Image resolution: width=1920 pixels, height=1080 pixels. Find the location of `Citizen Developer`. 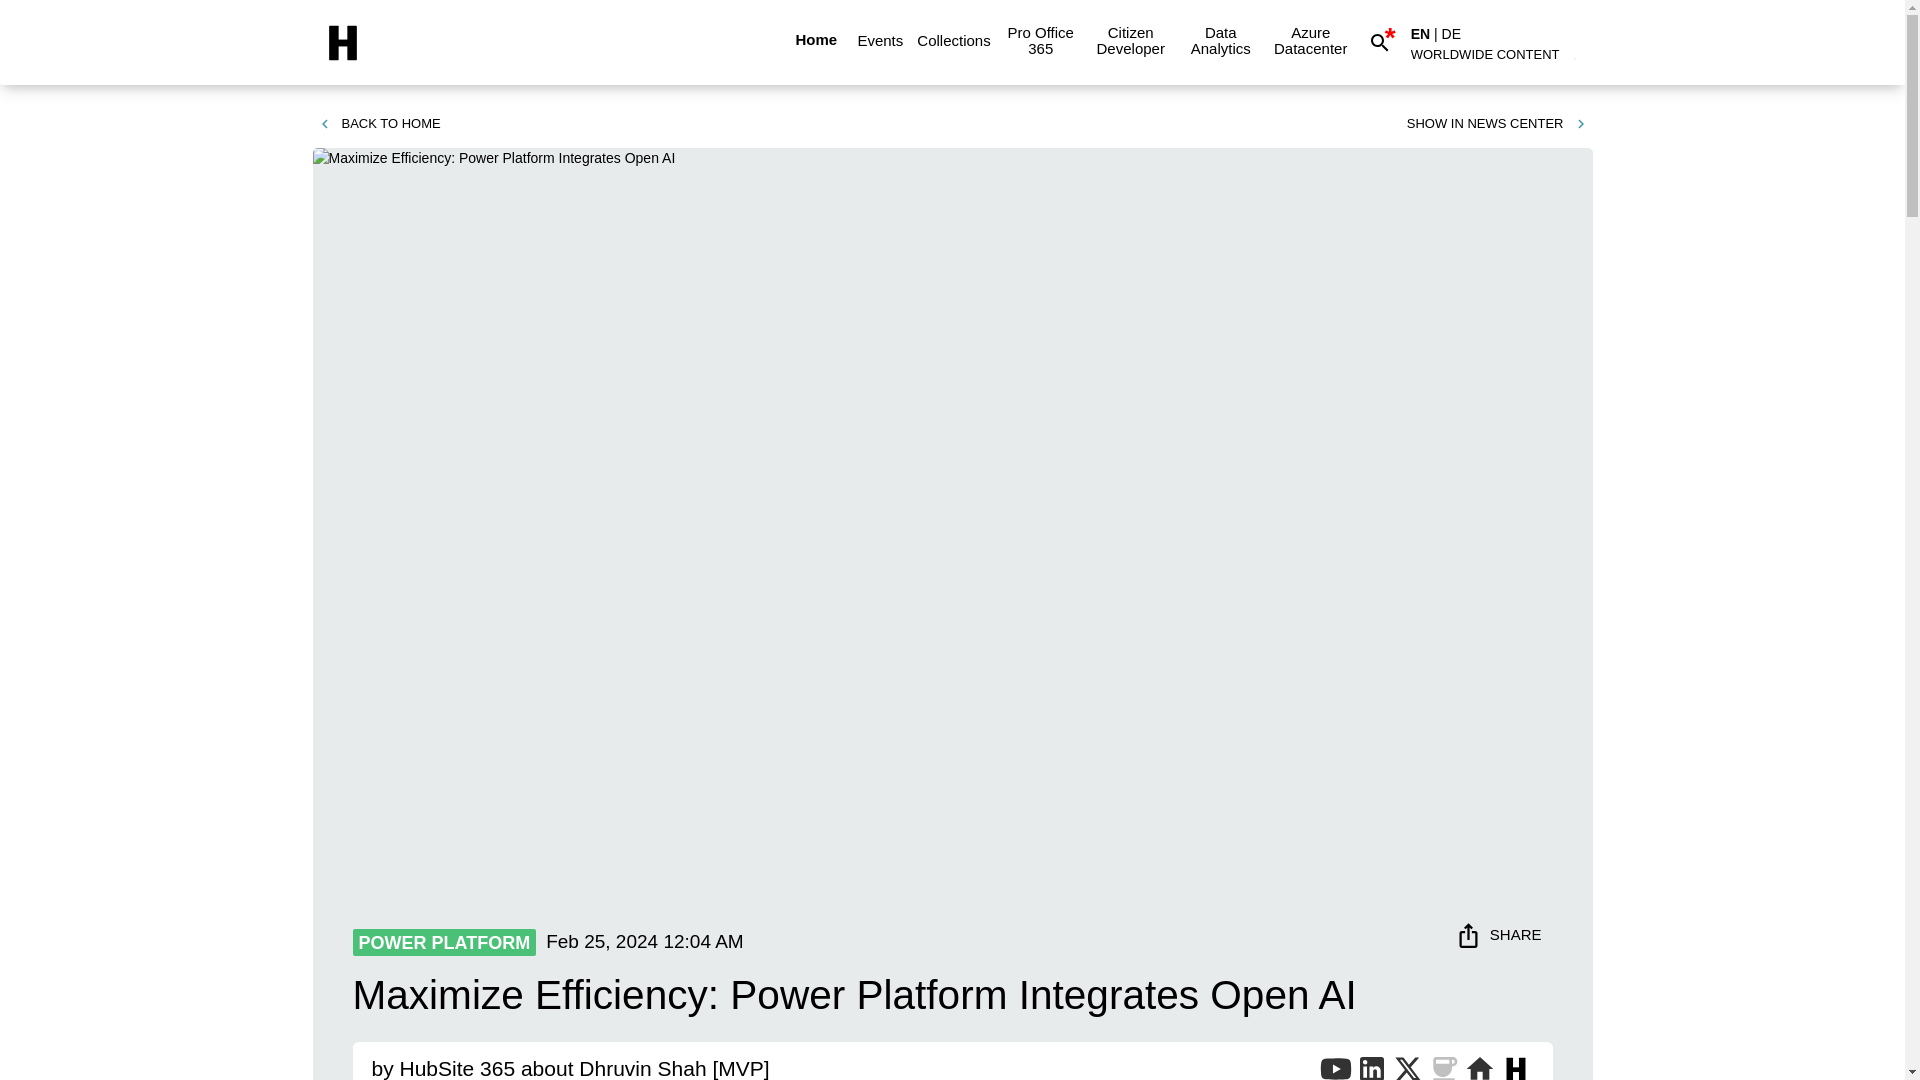

Citizen Developer is located at coordinates (1130, 40).